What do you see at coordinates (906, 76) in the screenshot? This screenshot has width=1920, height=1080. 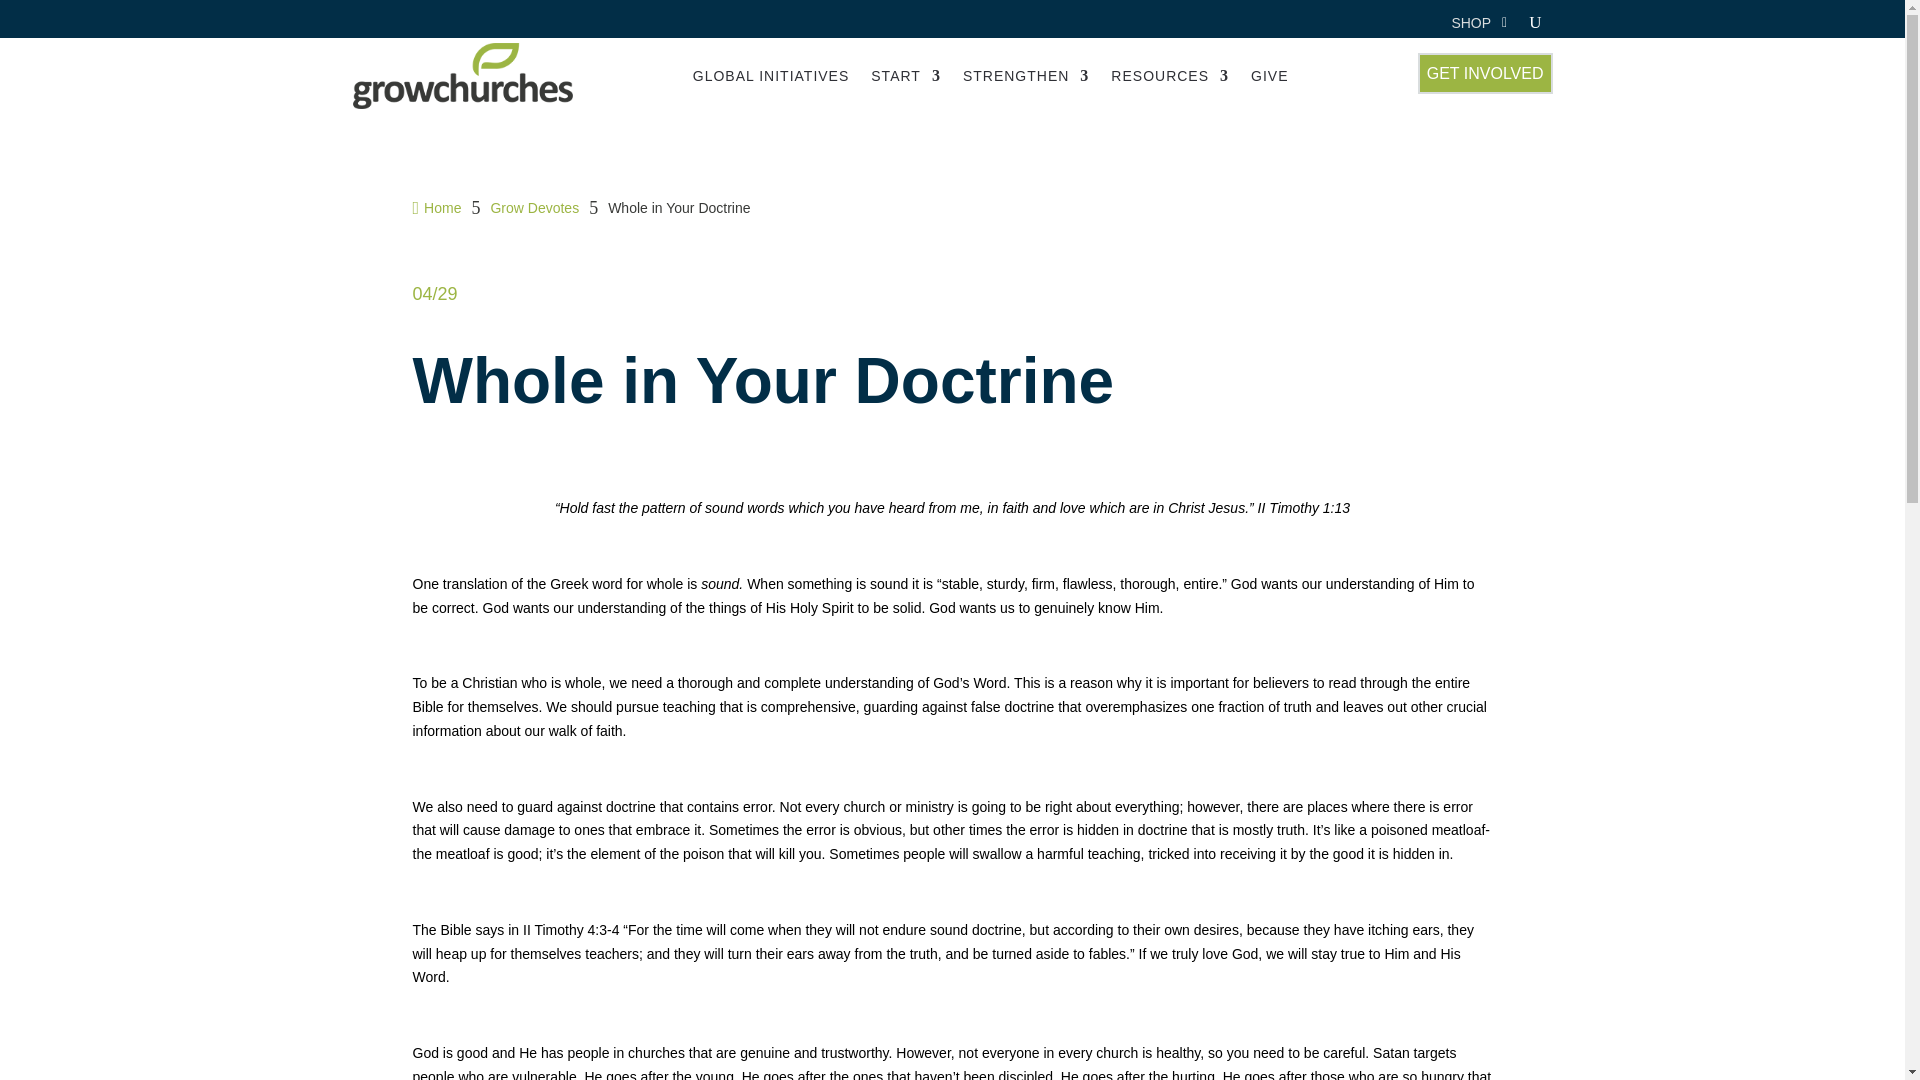 I see `START` at bounding box center [906, 76].